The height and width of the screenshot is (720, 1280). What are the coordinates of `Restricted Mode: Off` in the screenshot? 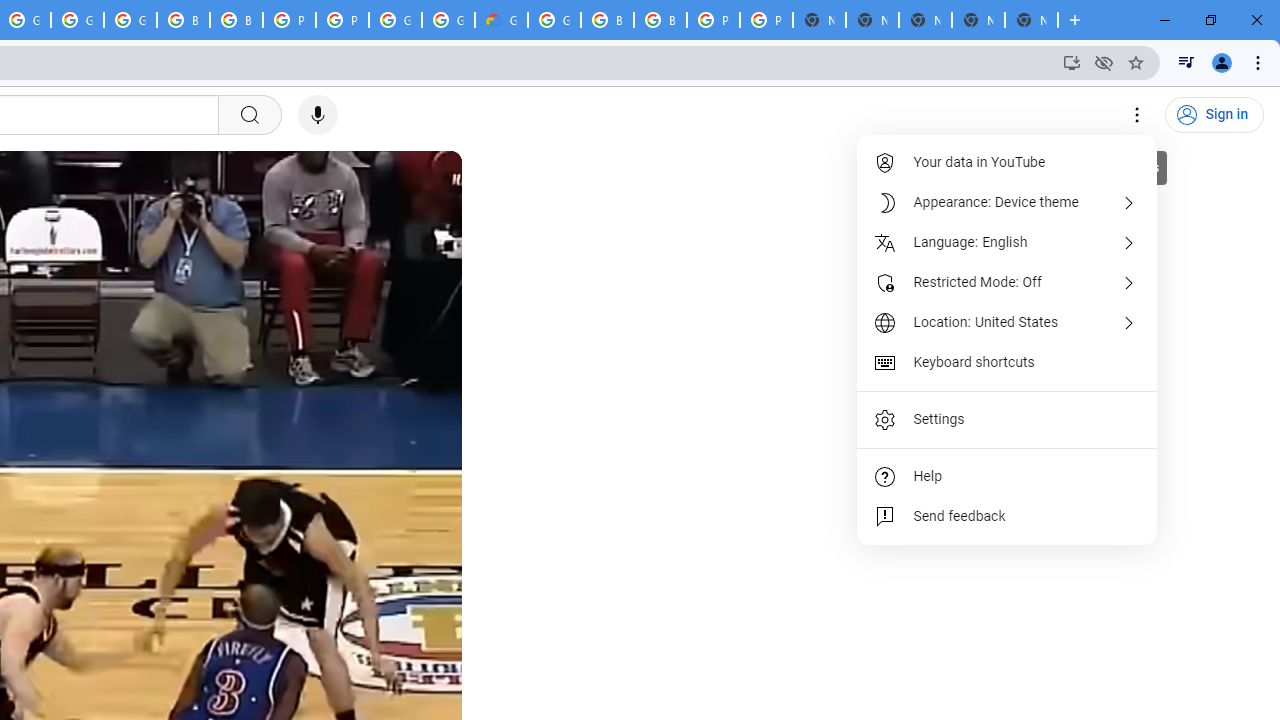 It's located at (1008, 282).